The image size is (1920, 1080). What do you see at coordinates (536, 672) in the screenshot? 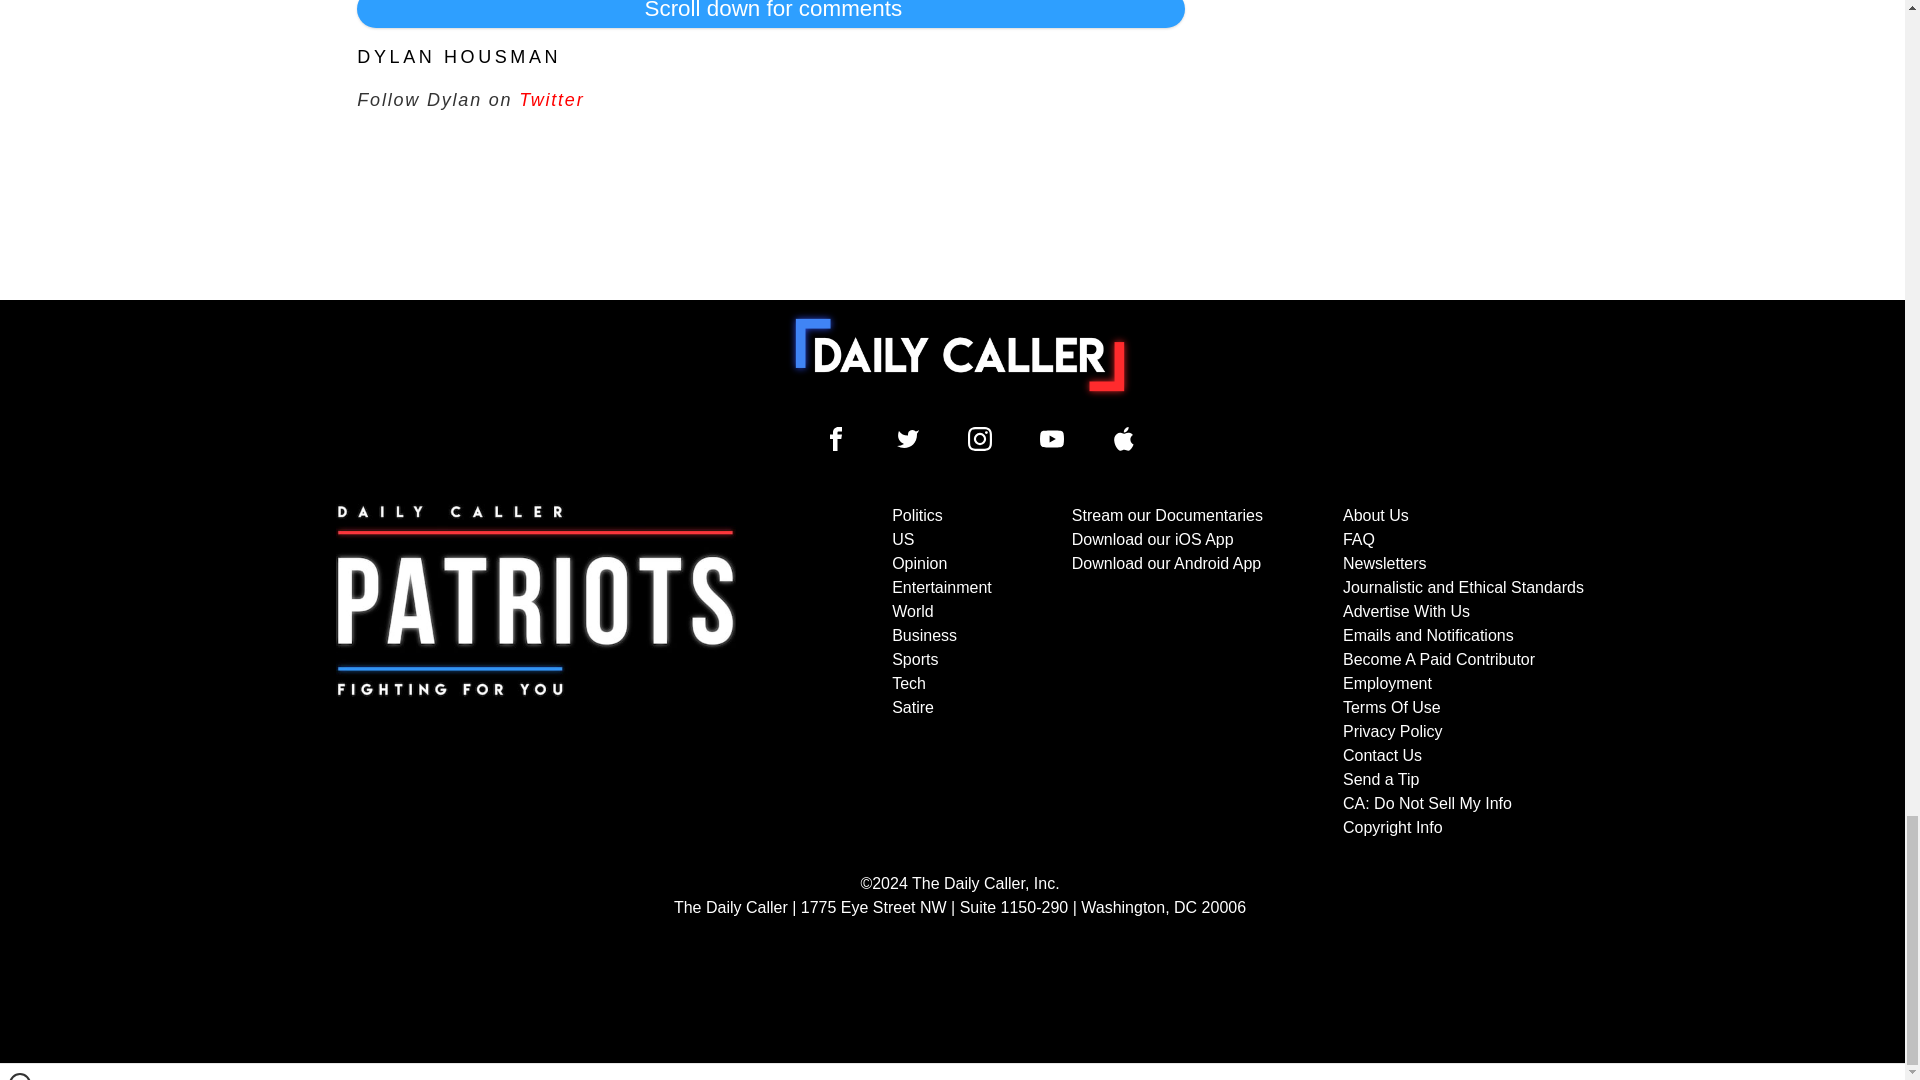
I see `Subscribe to The Daily Caller` at bounding box center [536, 672].